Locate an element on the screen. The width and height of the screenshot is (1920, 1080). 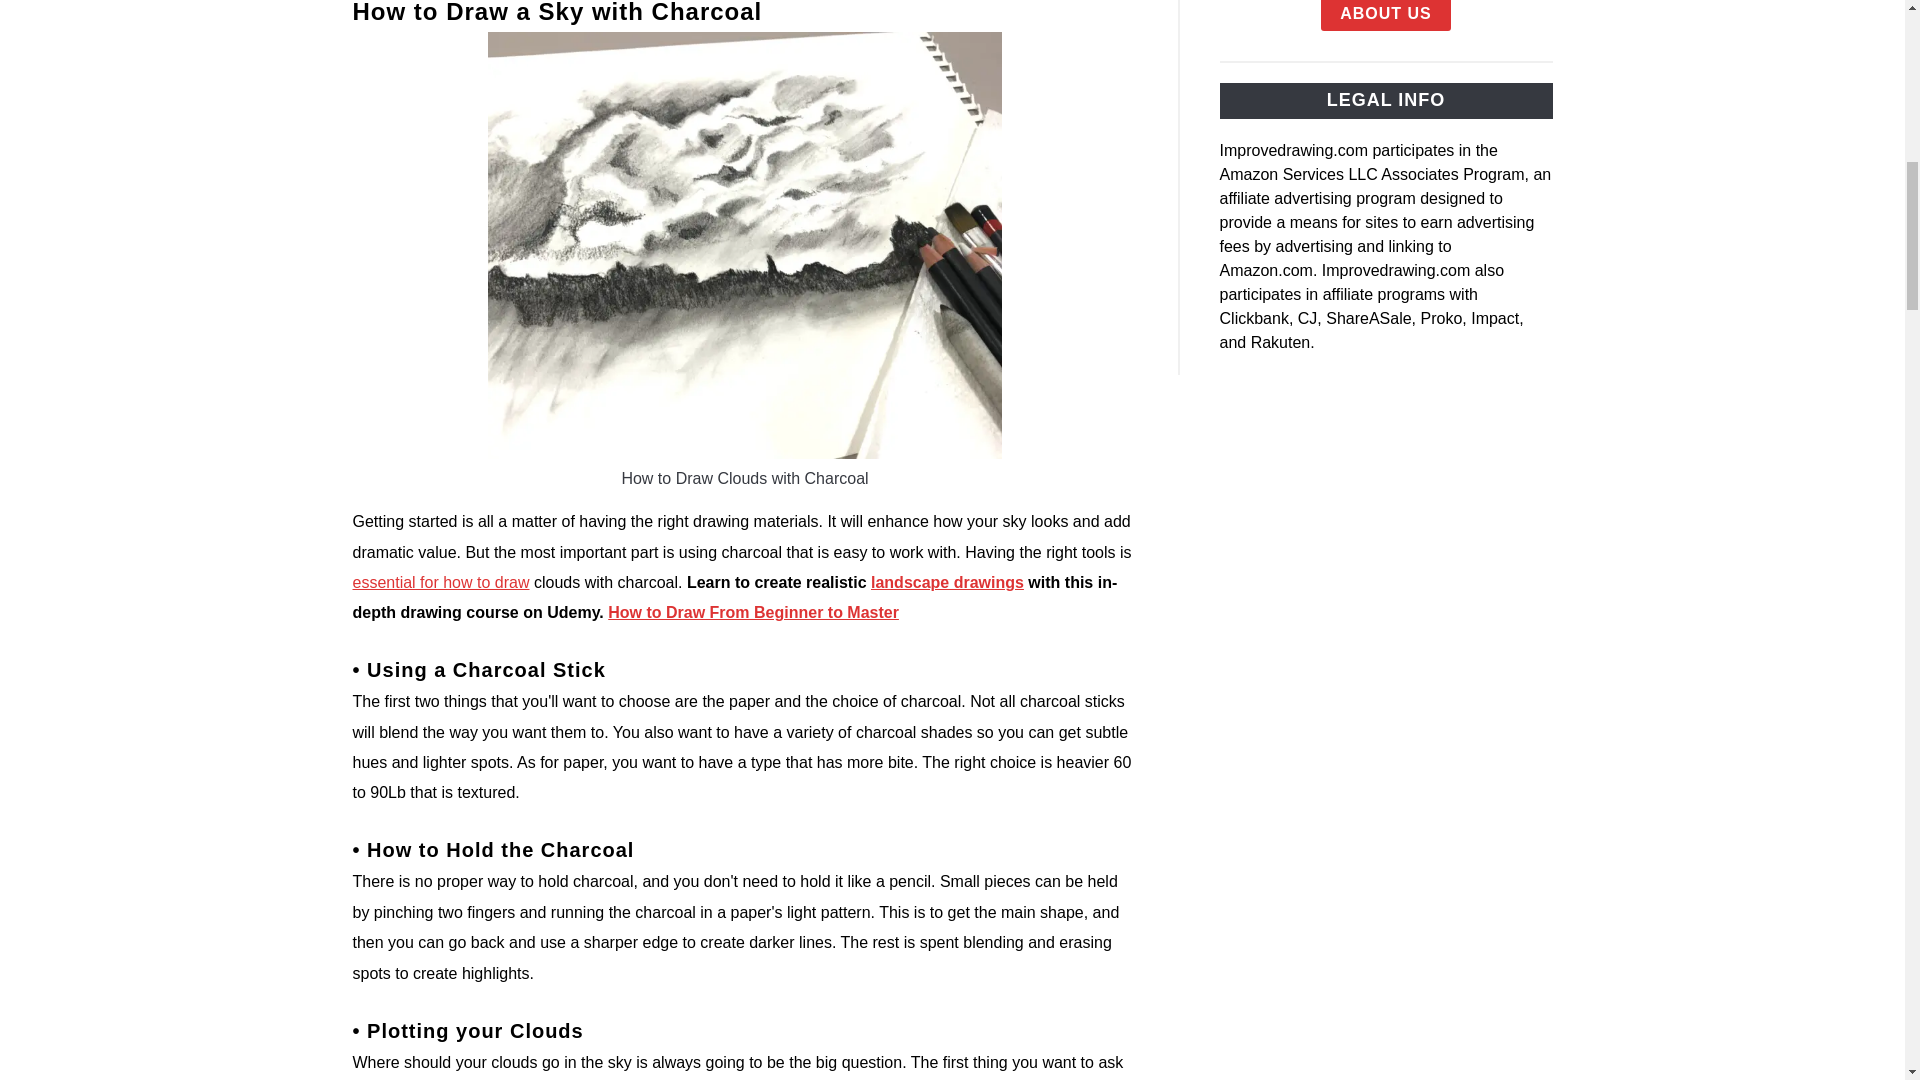
essential for how to draw is located at coordinates (440, 582).